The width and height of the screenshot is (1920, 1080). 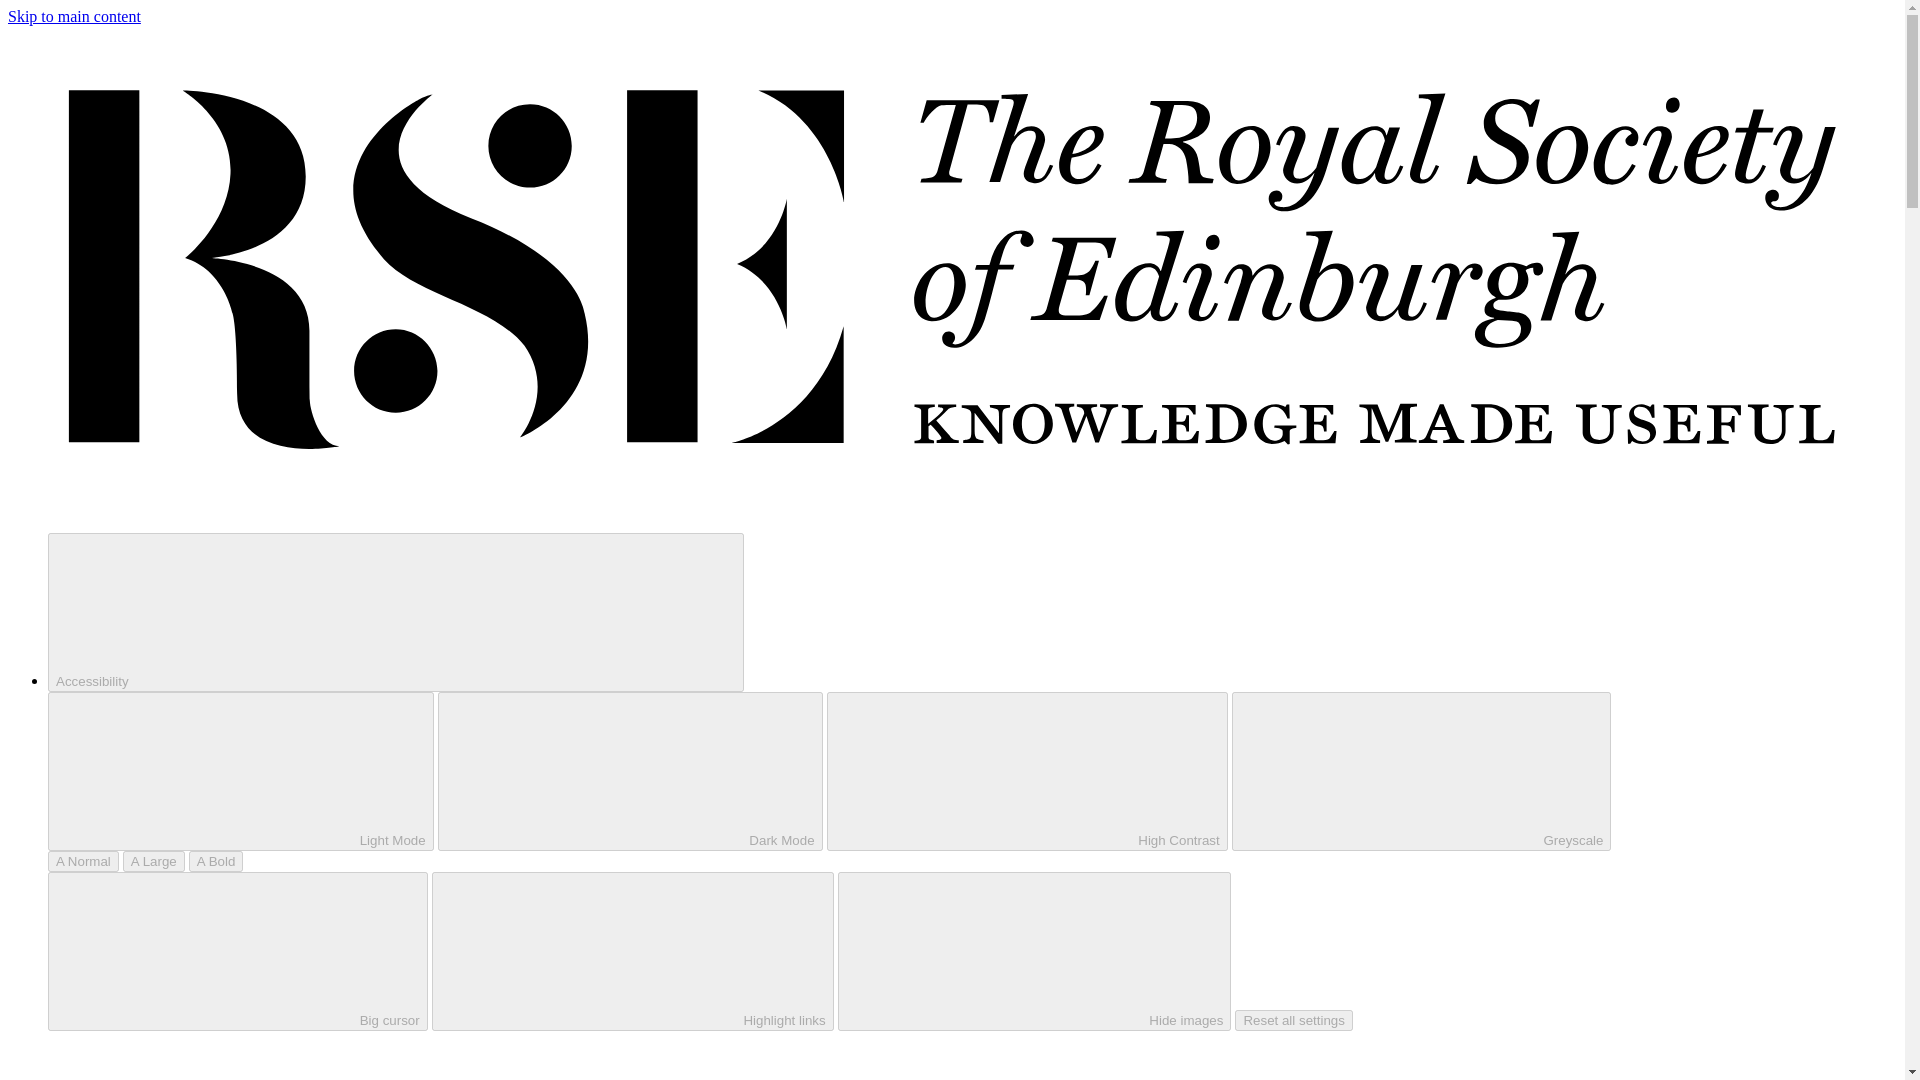 I want to click on Accessibility, so click(x=396, y=612).